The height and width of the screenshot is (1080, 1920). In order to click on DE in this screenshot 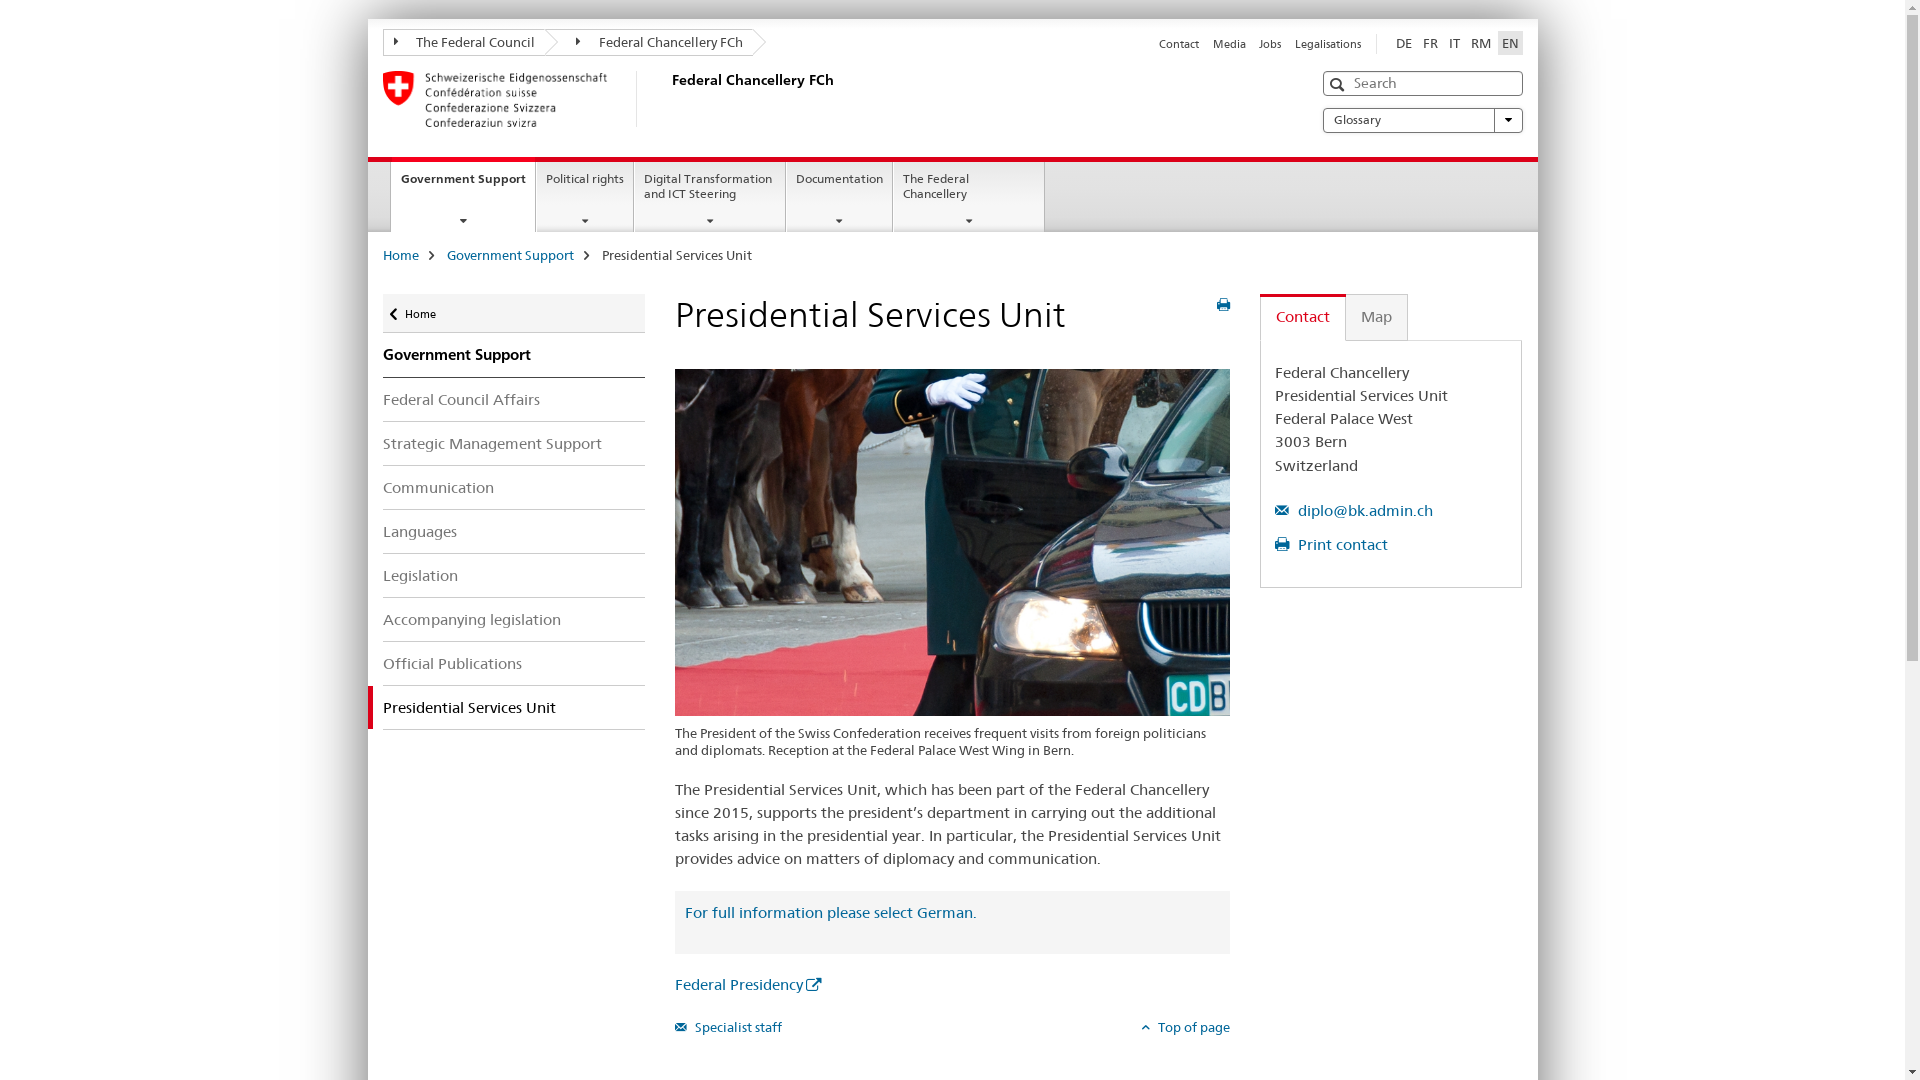, I will do `click(1404, 43)`.